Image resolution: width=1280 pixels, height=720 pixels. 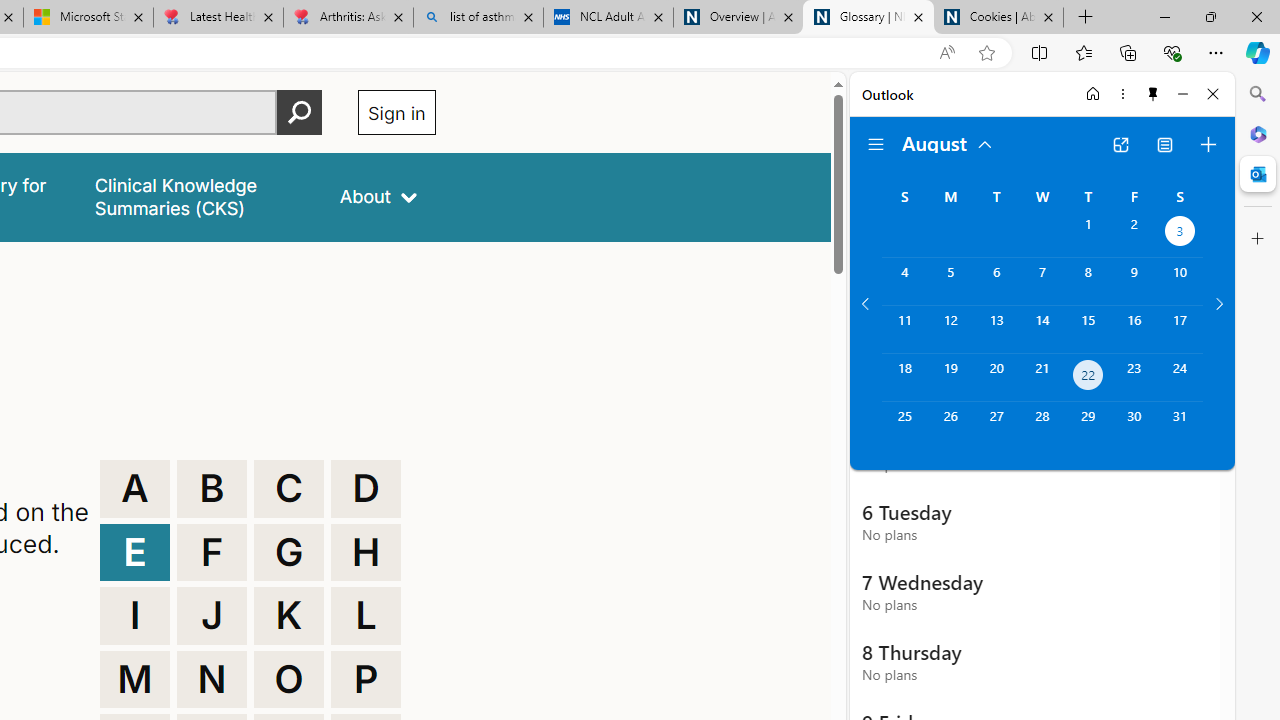 What do you see at coordinates (1093, 94) in the screenshot?
I see `Home` at bounding box center [1093, 94].